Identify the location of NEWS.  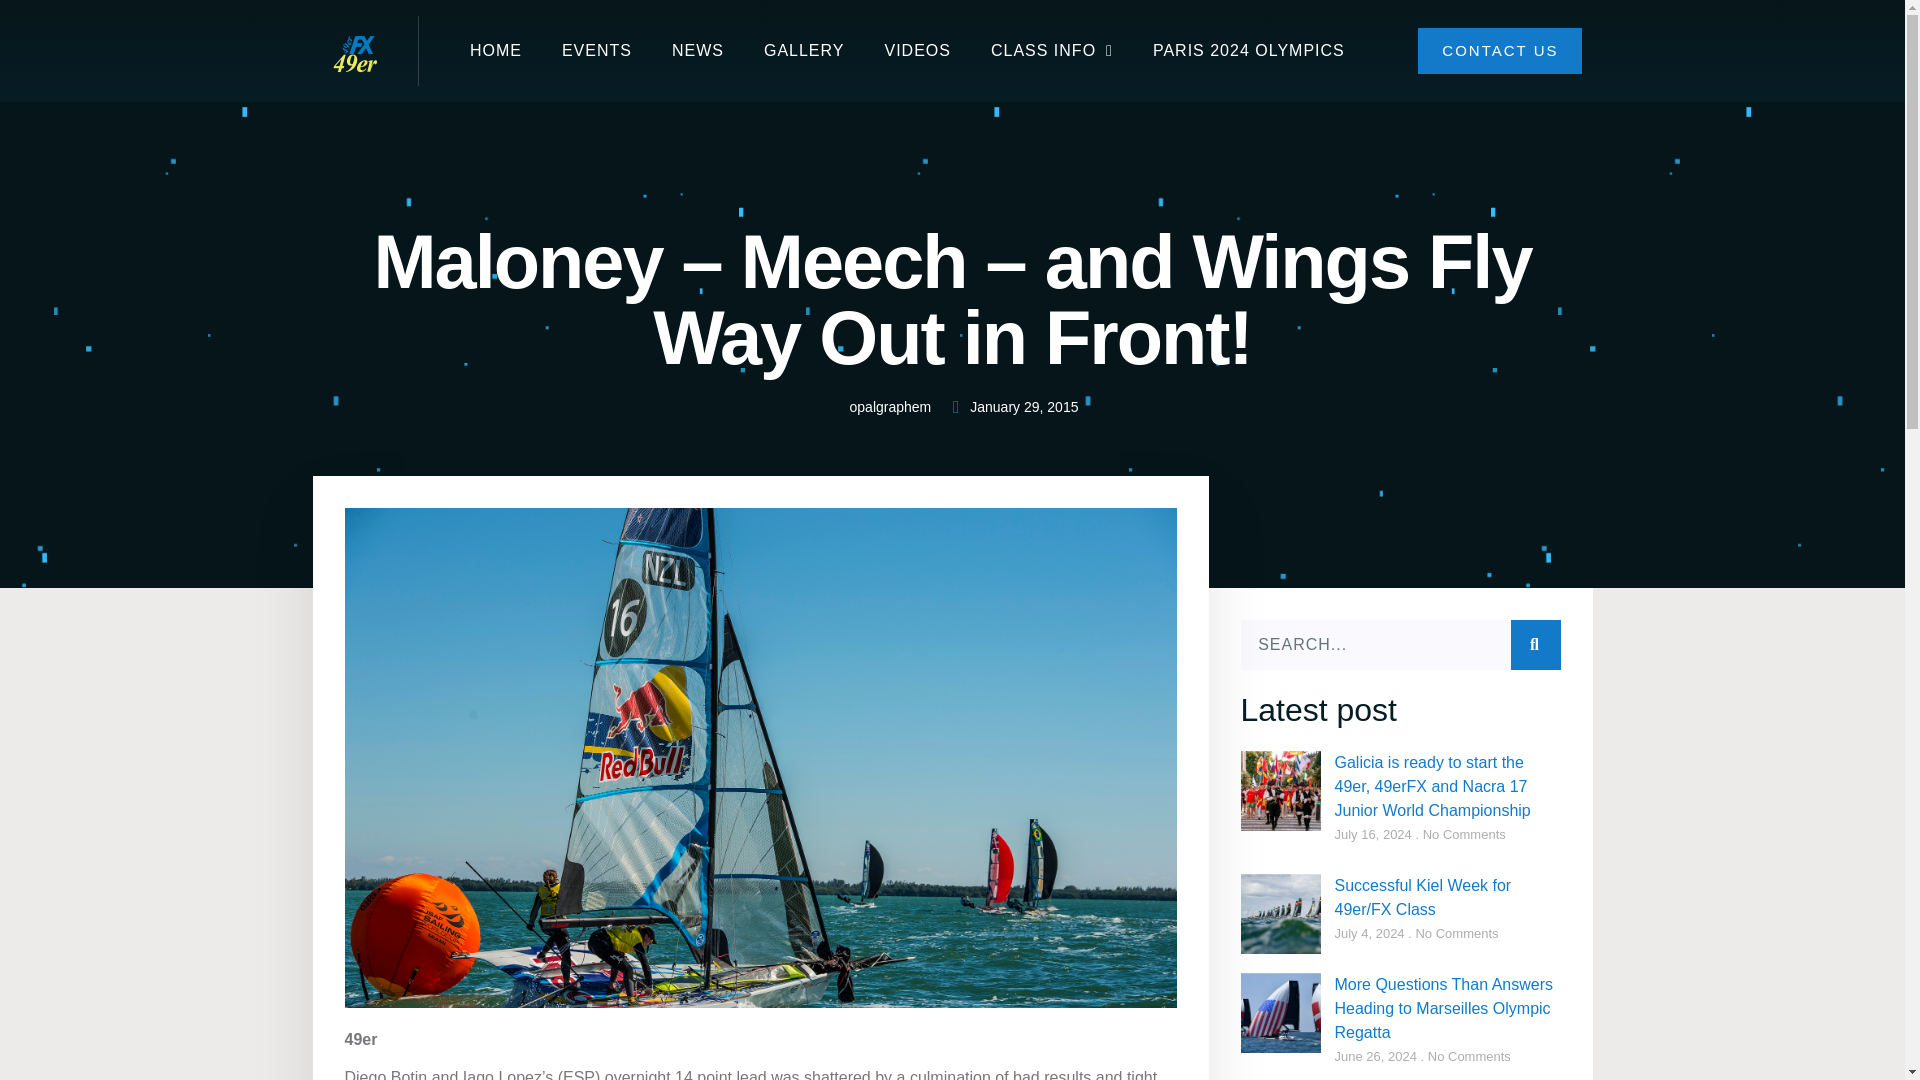
(698, 50).